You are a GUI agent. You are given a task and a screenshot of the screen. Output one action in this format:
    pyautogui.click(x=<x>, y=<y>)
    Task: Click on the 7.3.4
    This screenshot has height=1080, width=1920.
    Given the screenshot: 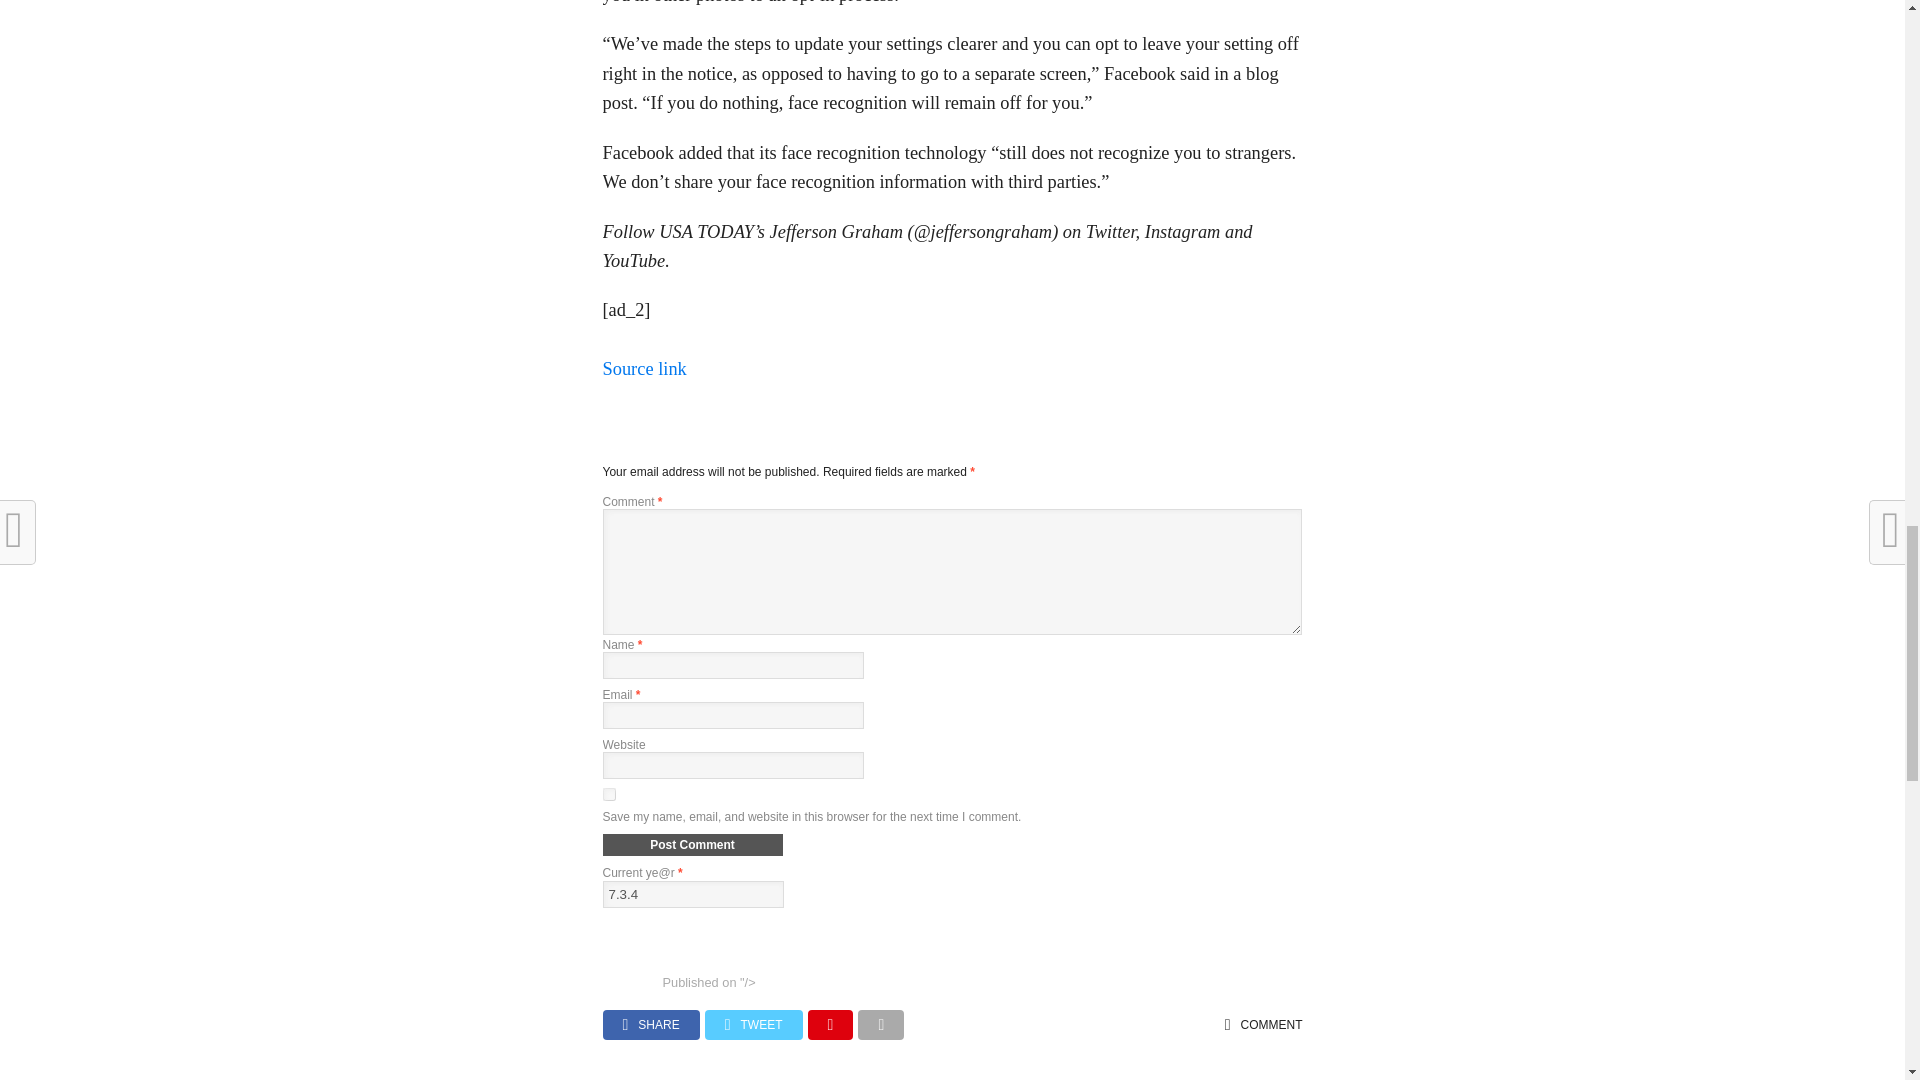 What is the action you would take?
    pyautogui.click(x=692, y=894)
    